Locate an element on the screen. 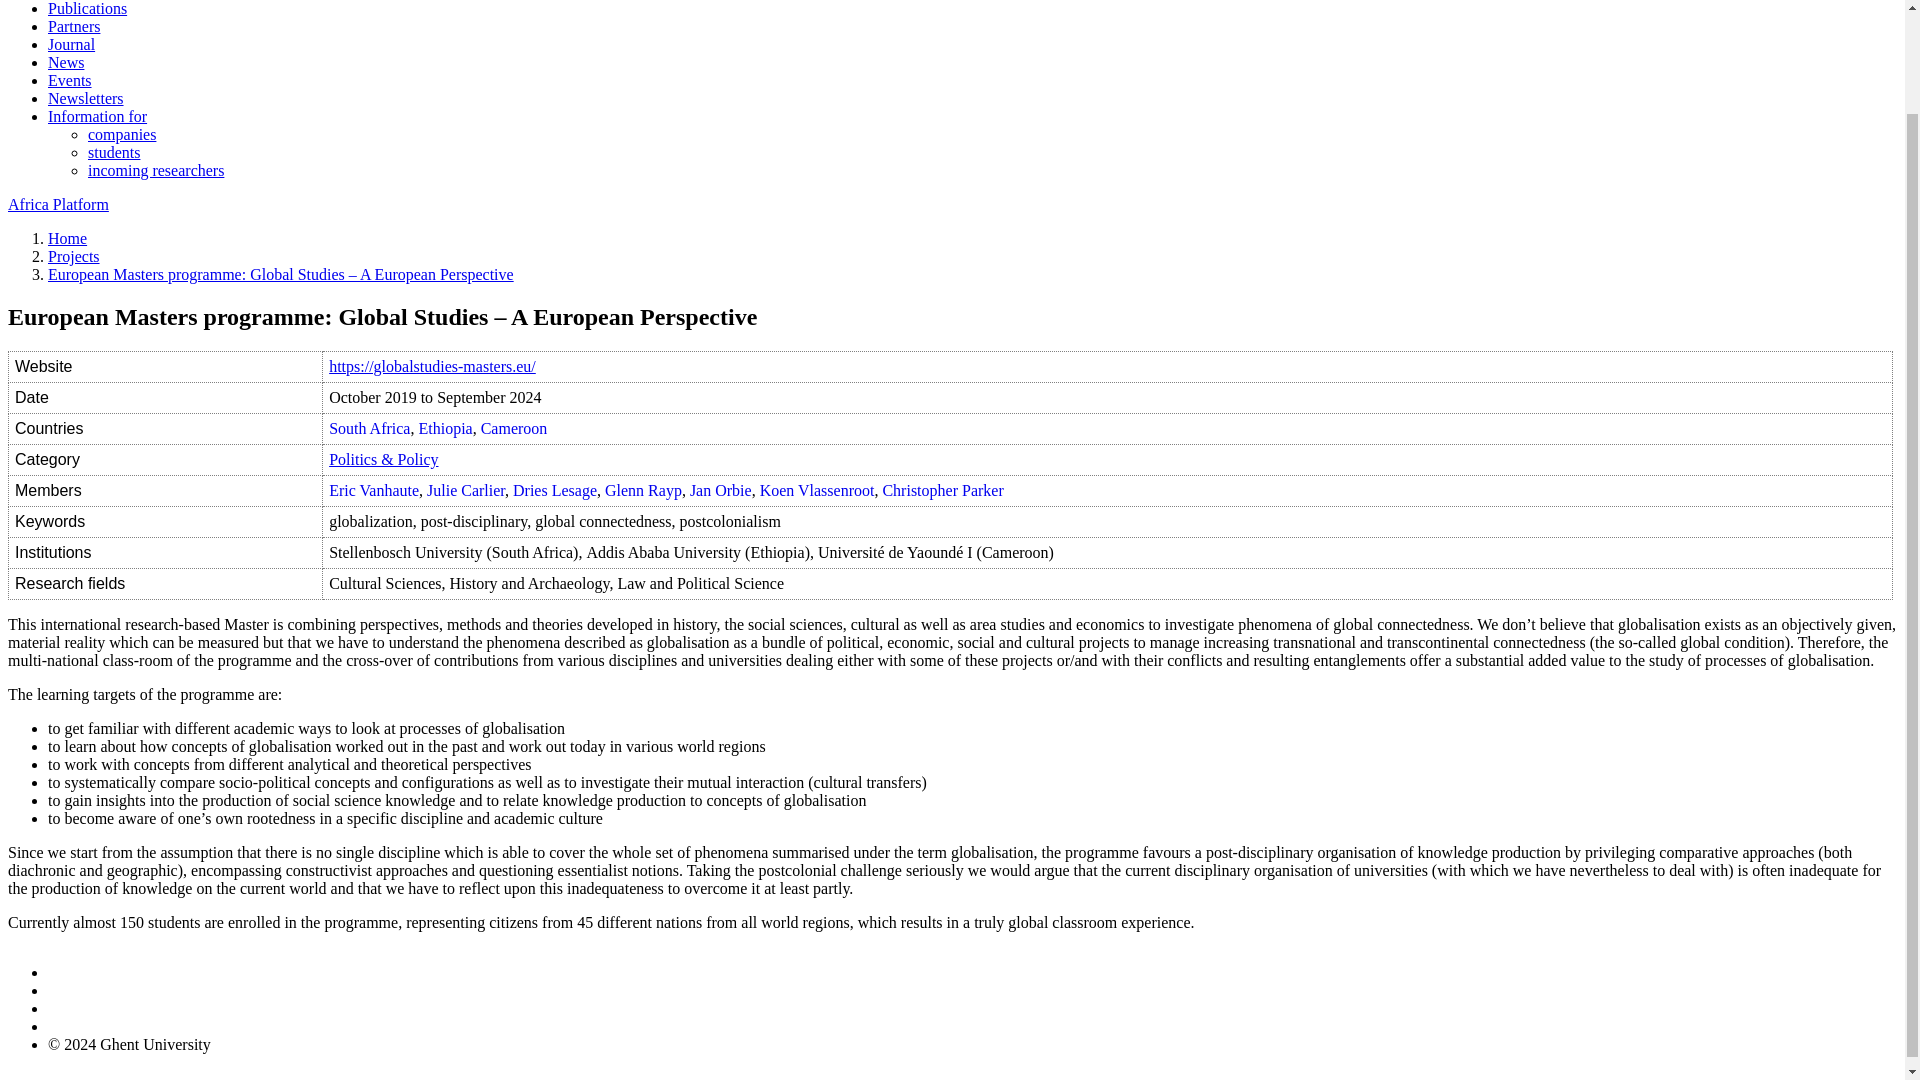  Cameroon is located at coordinates (514, 428).